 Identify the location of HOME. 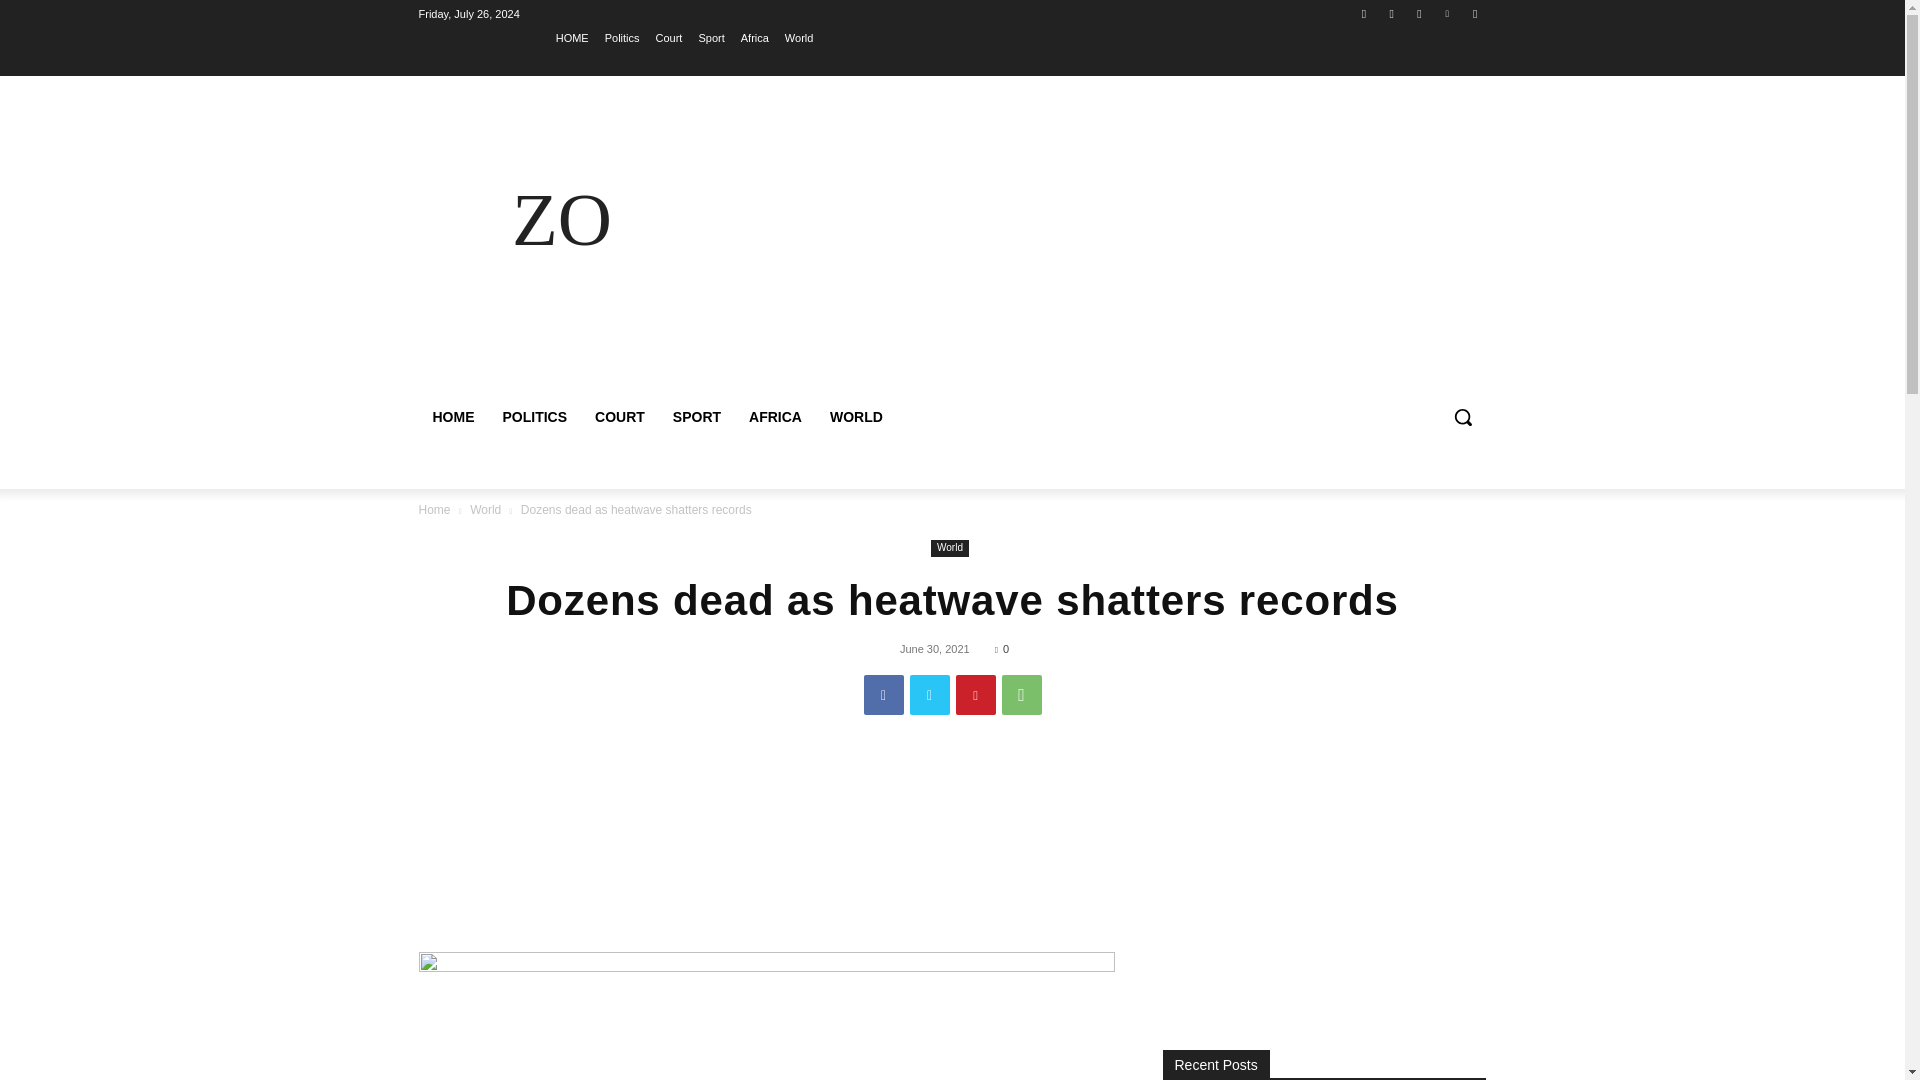
(452, 416).